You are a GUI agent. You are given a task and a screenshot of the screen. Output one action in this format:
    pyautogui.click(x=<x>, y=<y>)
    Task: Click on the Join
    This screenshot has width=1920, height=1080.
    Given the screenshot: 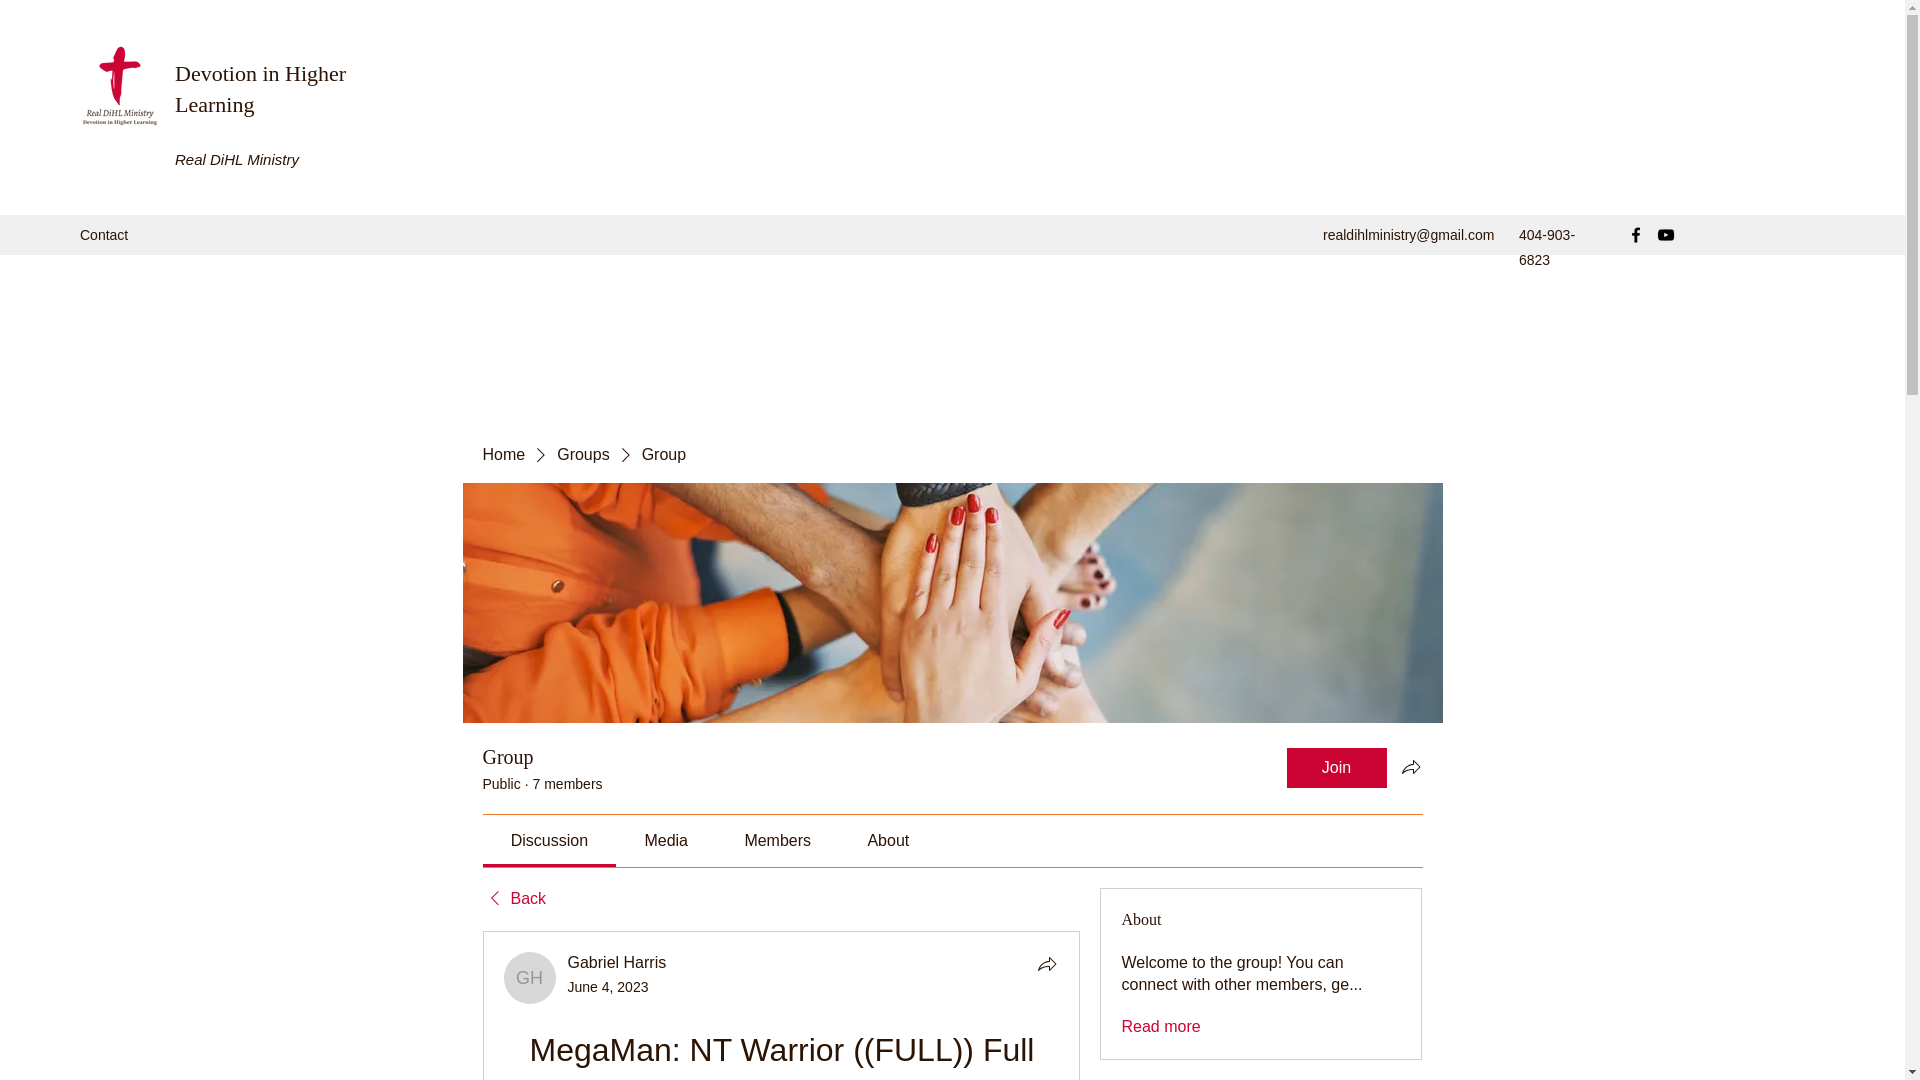 What is the action you would take?
    pyautogui.click(x=1336, y=768)
    